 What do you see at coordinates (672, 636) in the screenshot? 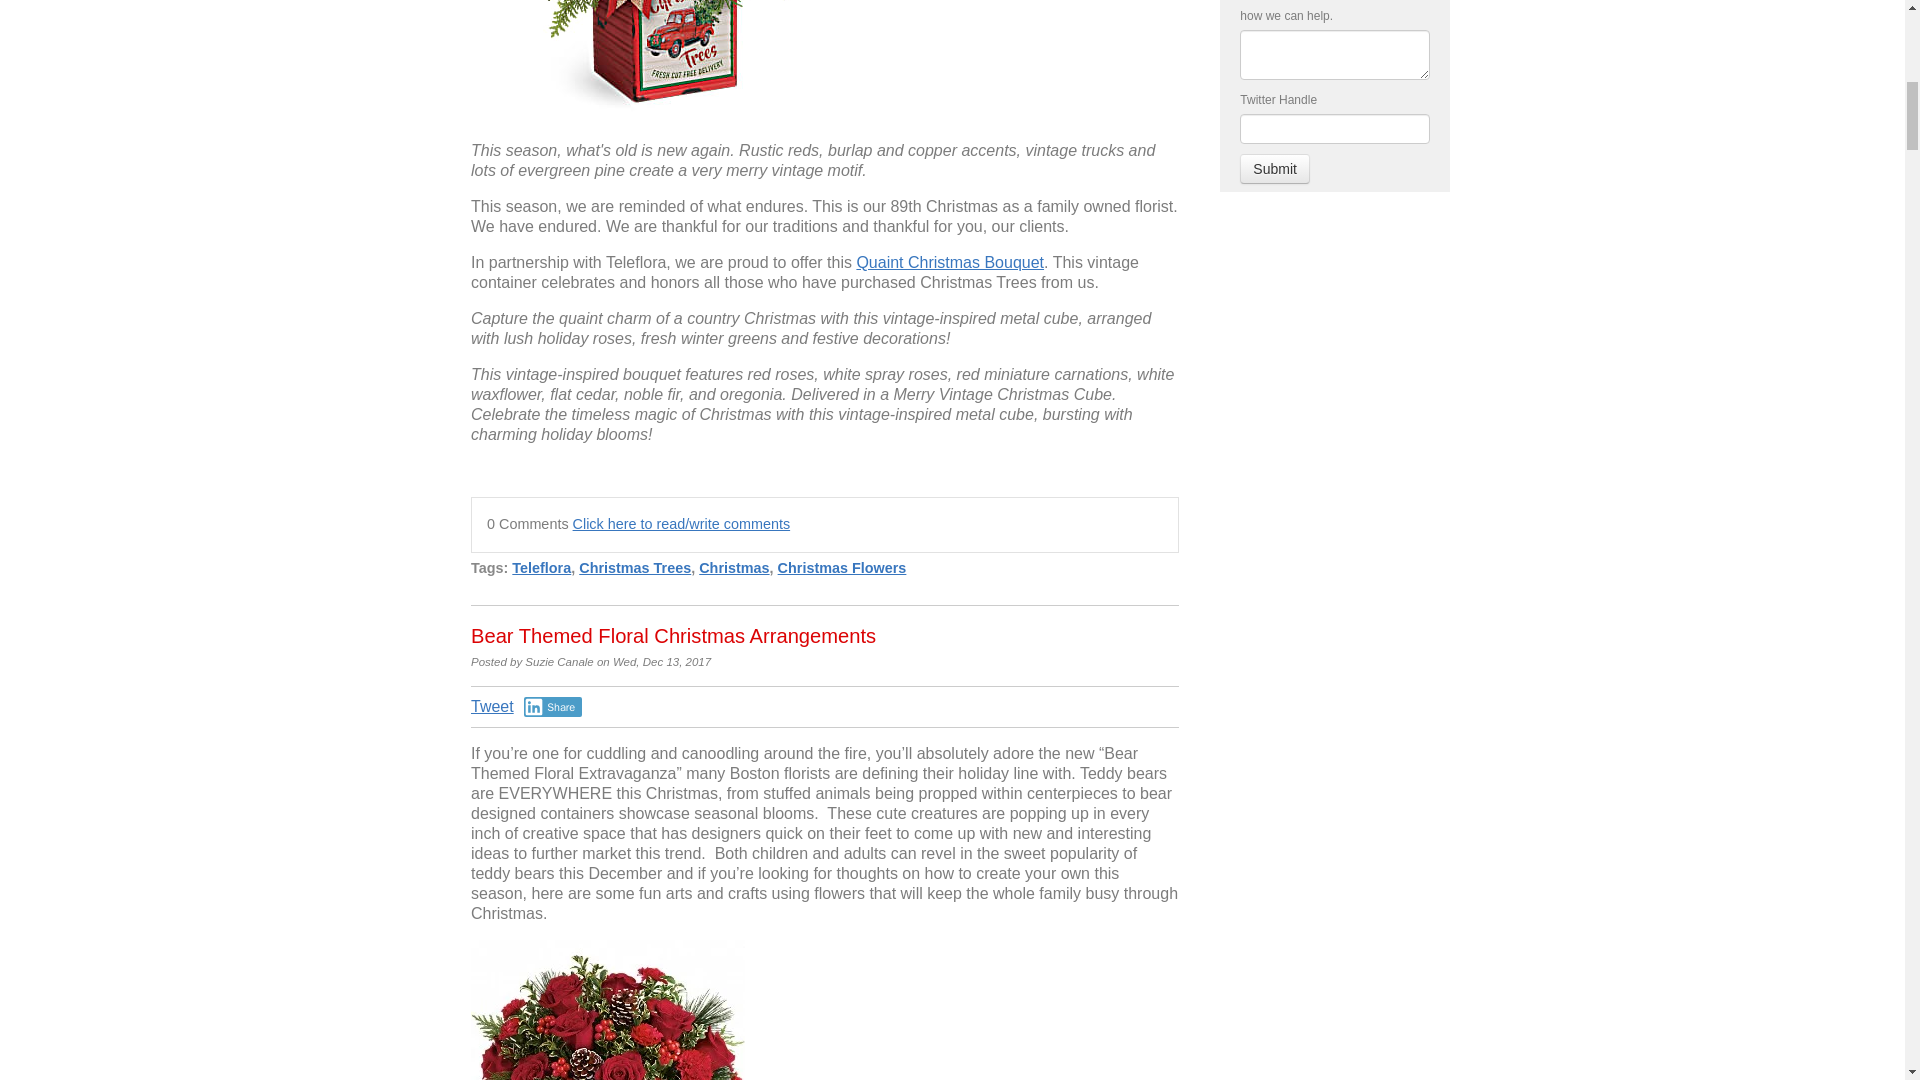
I see `Bear Themed Floral Christmas Arrangements` at bounding box center [672, 636].